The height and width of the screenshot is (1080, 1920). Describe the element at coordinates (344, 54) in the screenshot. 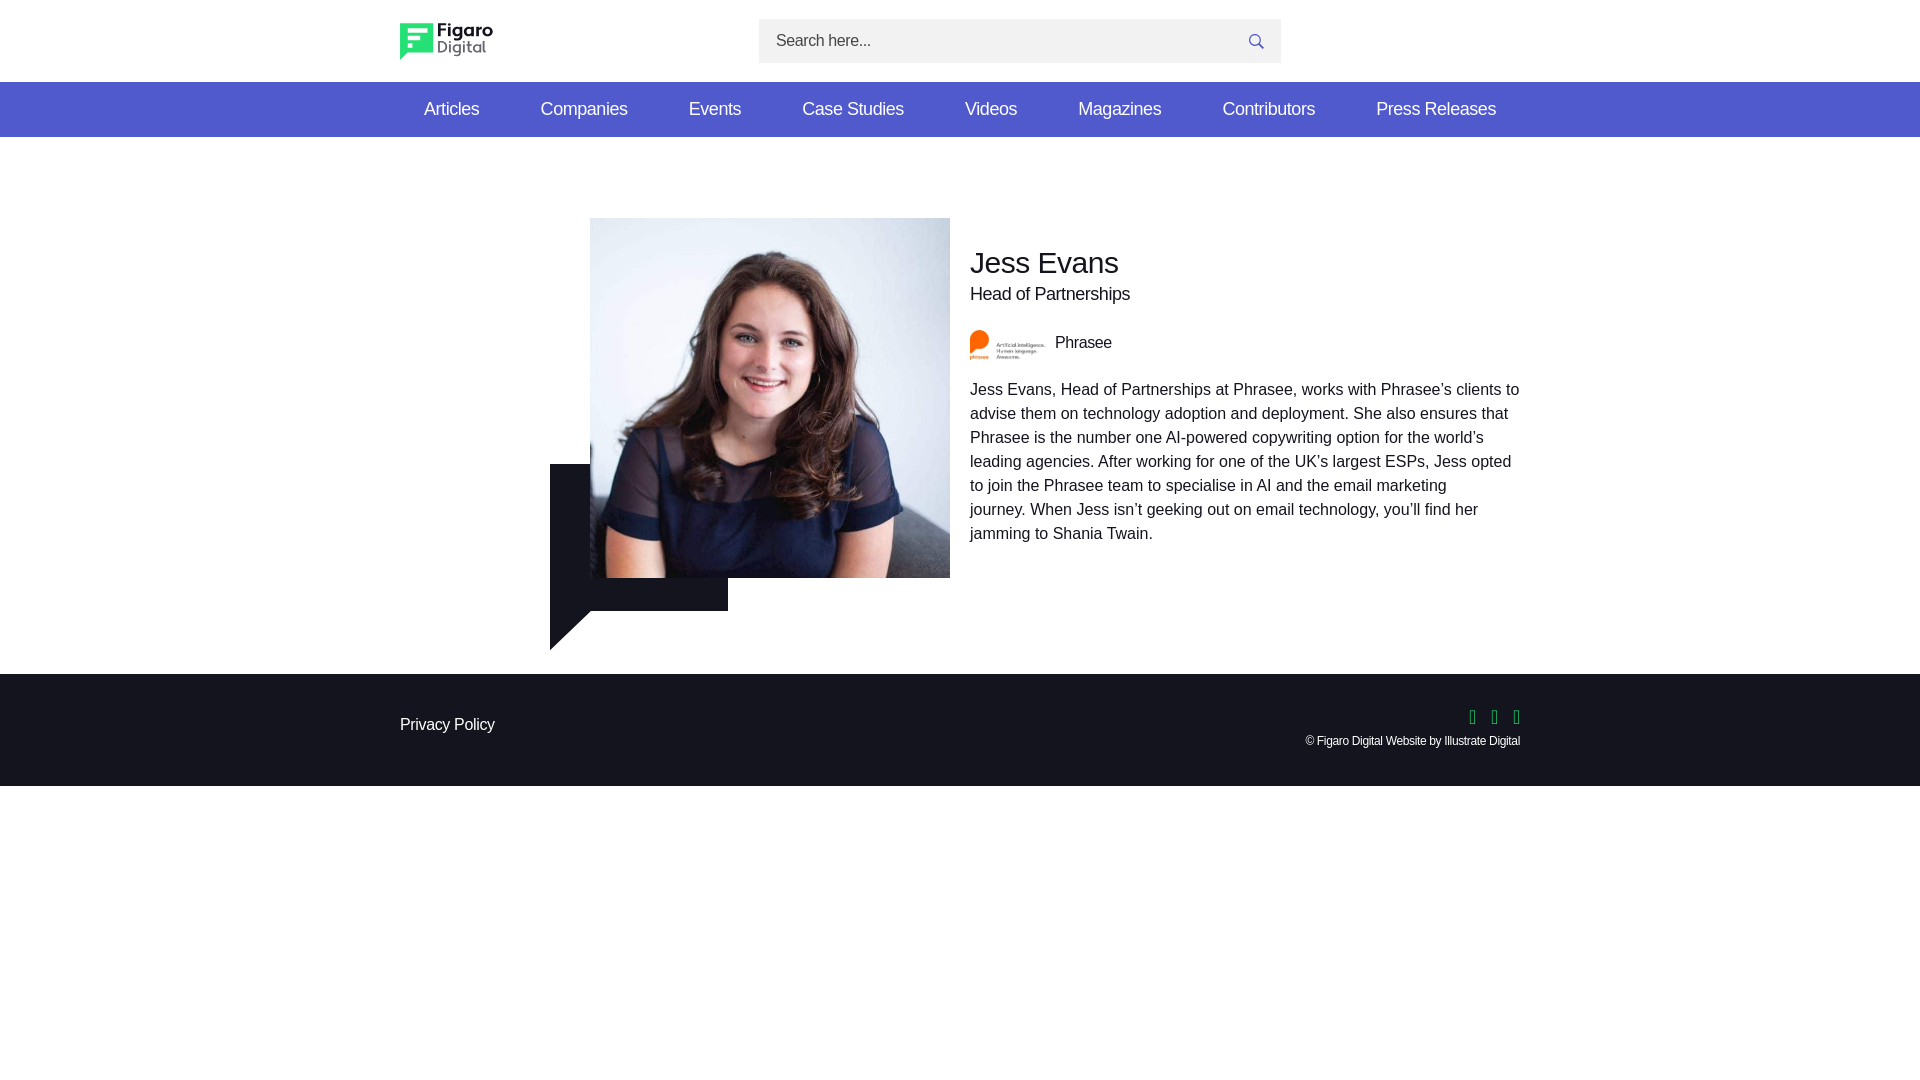

I see `Skip to content` at that location.